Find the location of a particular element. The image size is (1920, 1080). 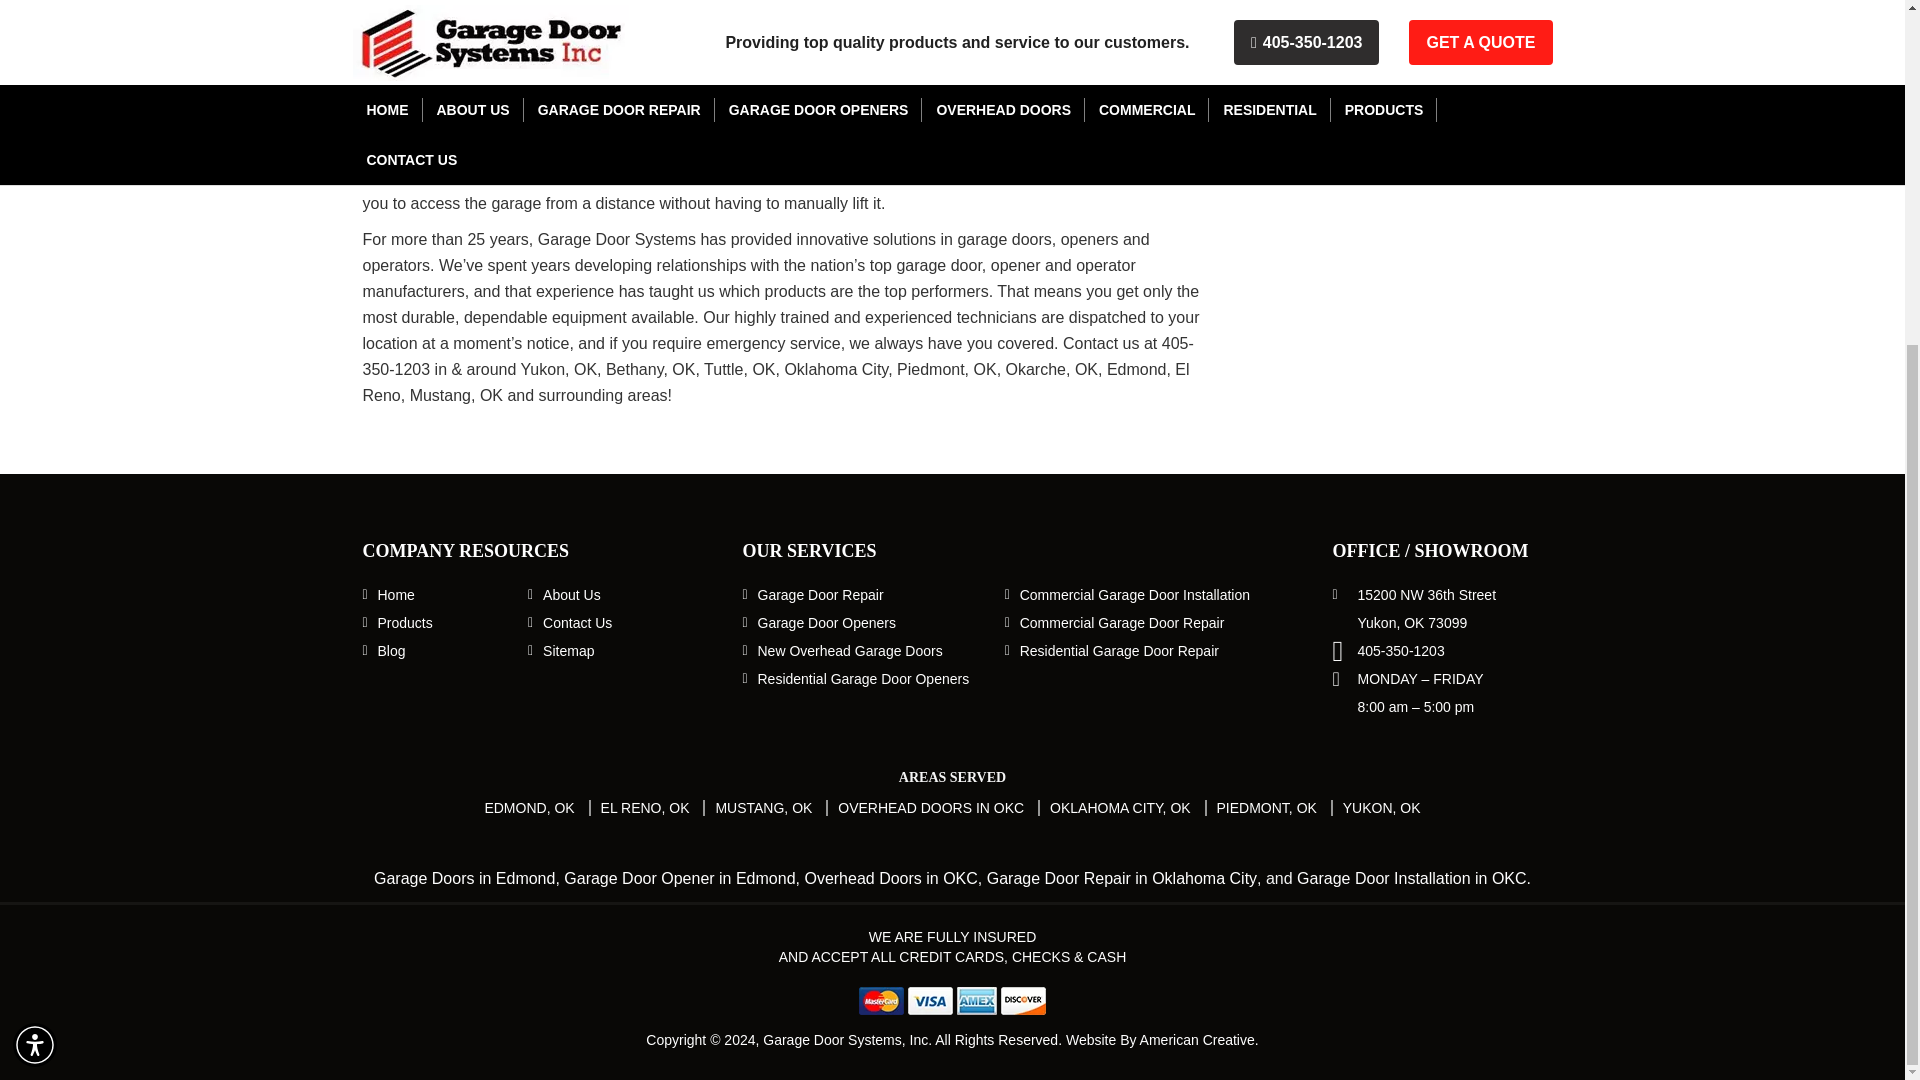

YUKON, OK is located at coordinates (1381, 808).